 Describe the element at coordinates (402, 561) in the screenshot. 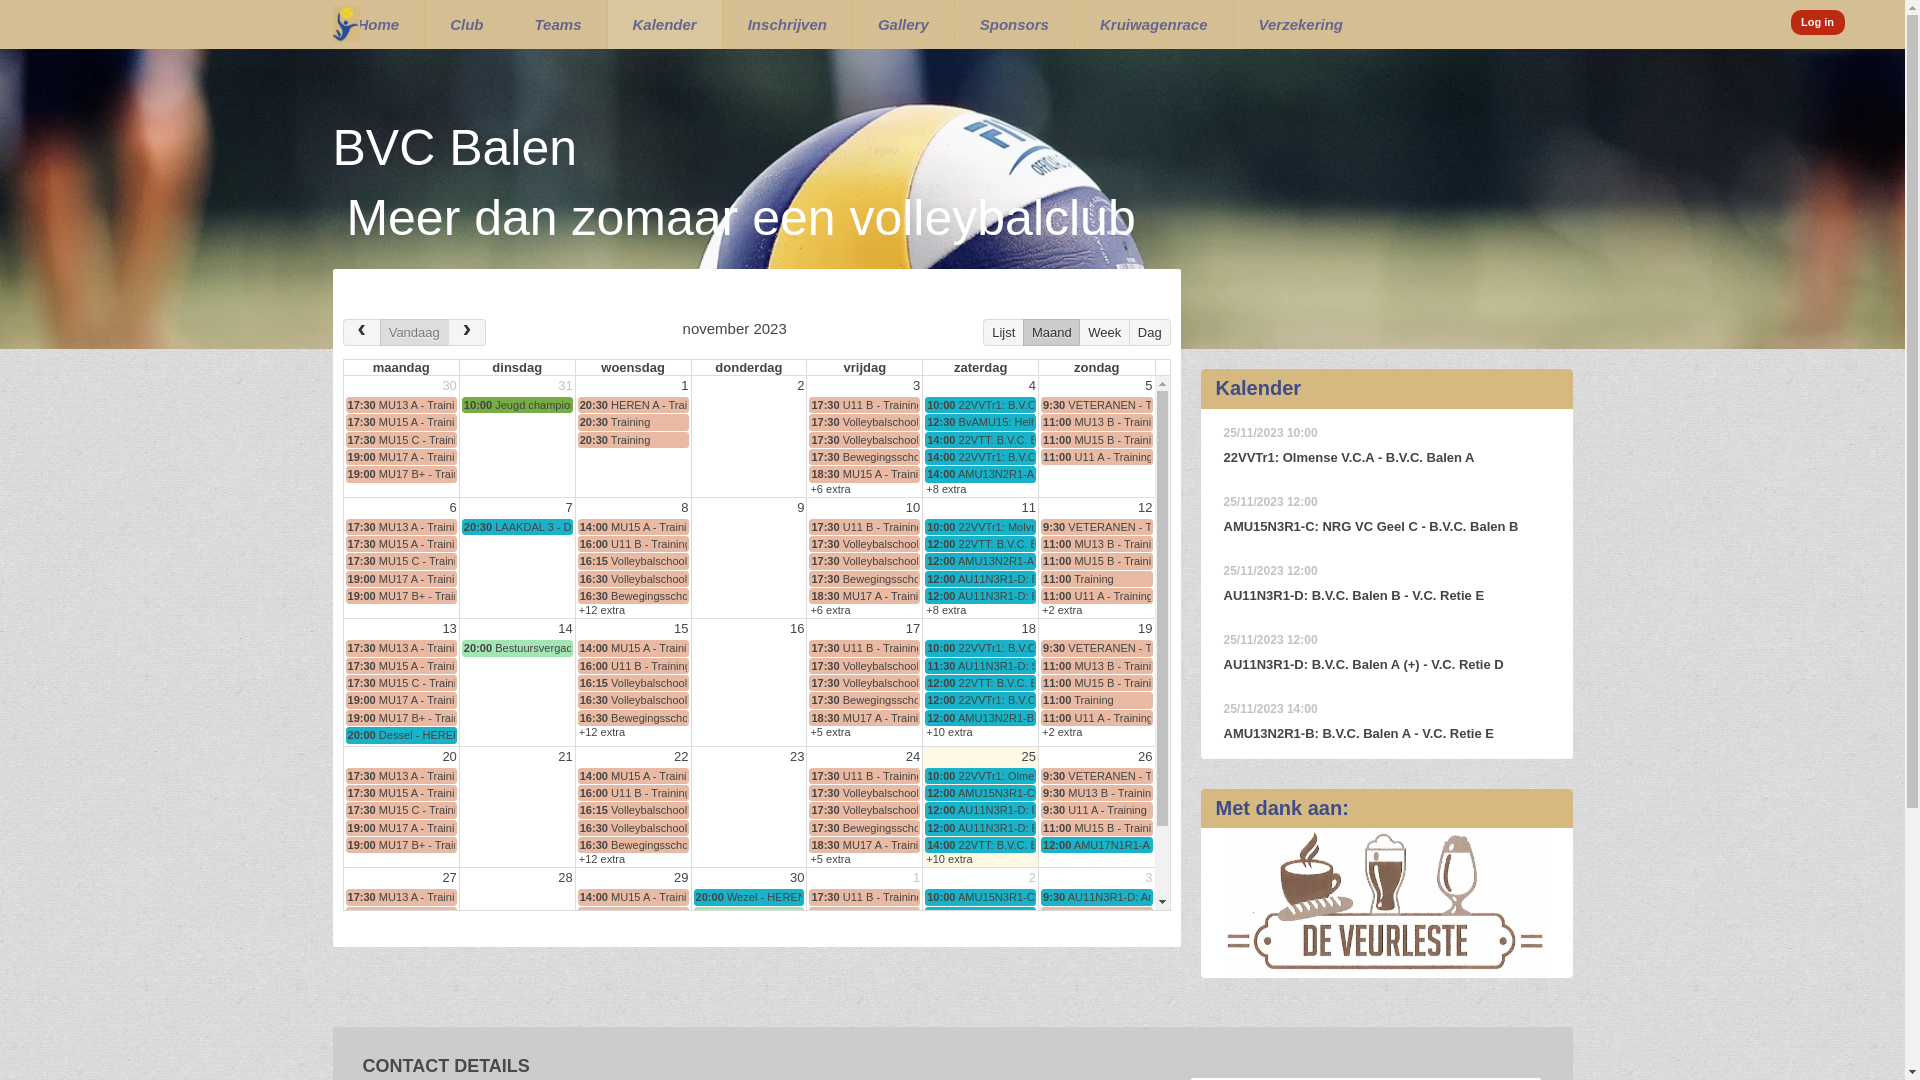

I see `17:30 MU15 C - Training` at that location.